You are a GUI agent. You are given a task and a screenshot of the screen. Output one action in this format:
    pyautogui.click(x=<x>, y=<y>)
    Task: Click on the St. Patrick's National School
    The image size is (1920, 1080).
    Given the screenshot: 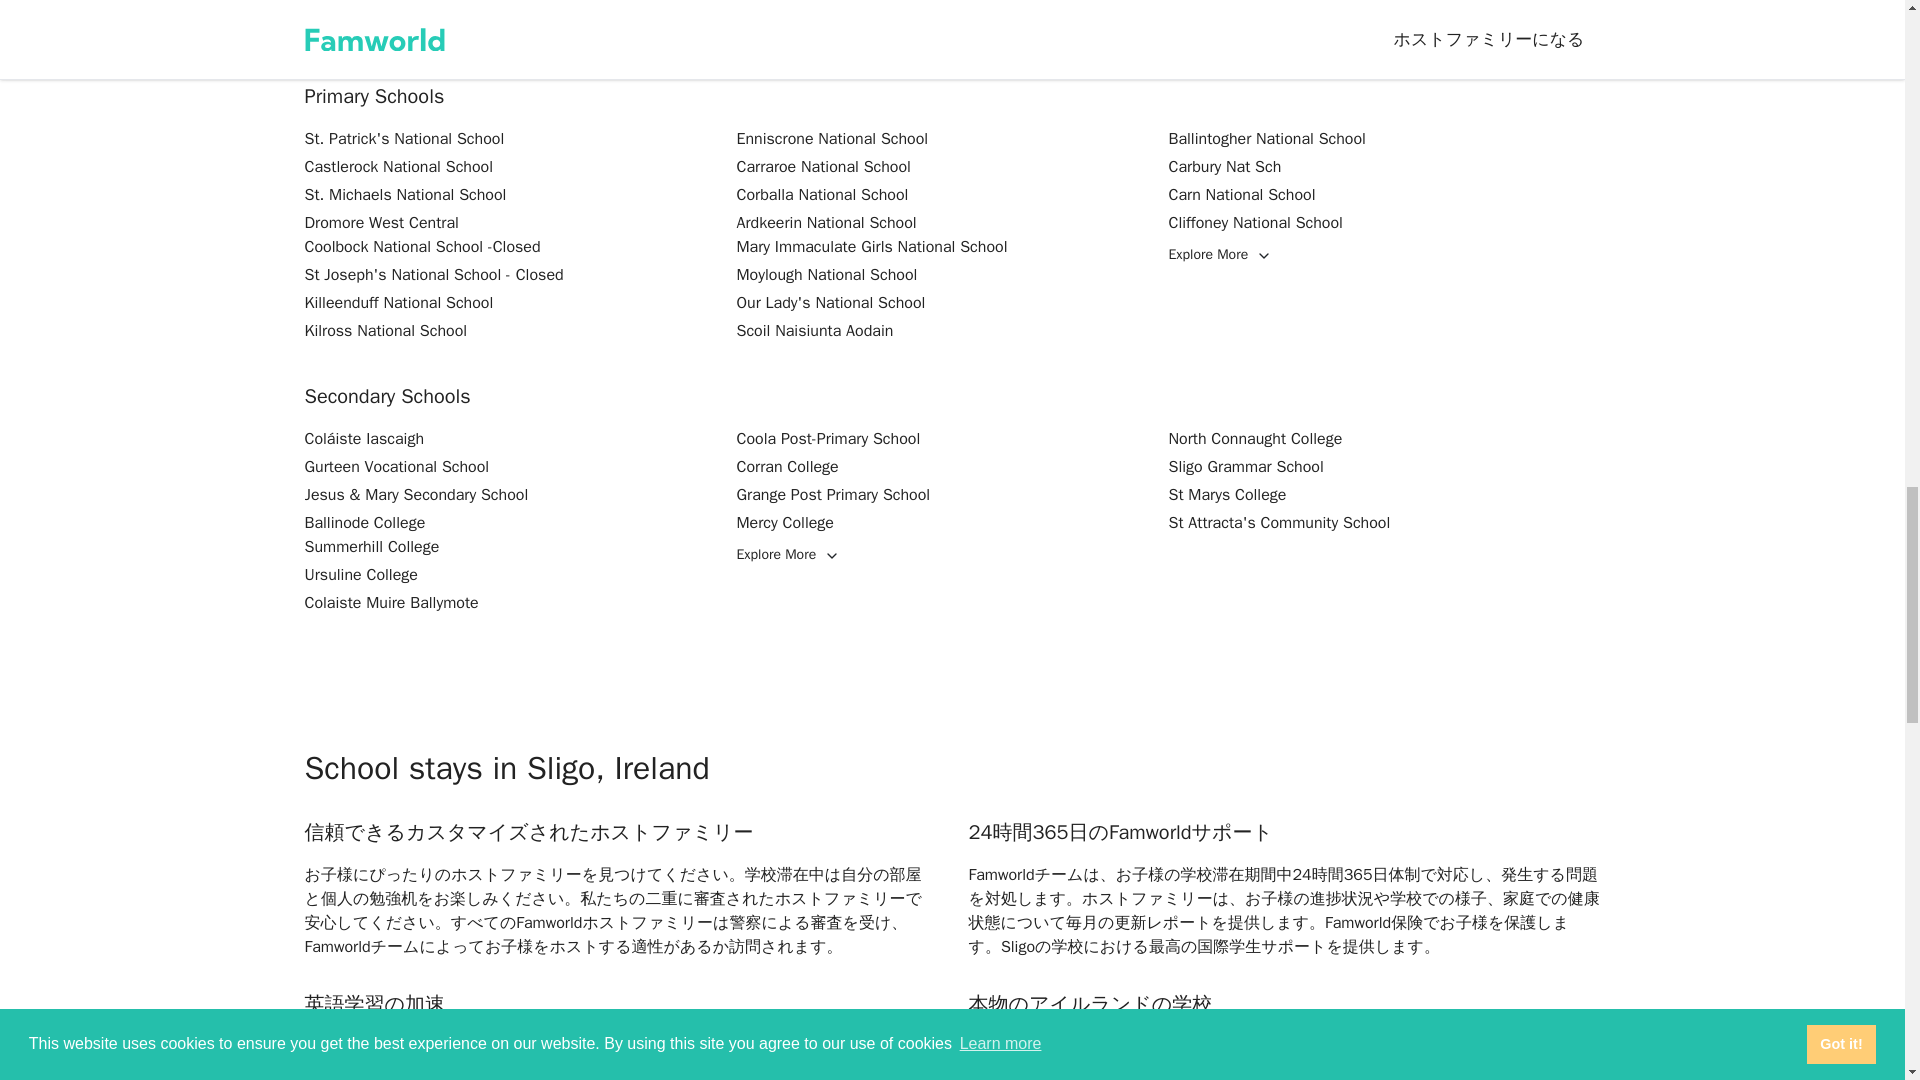 What is the action you would take?
    pyautogui.click(x=403, y=138)
    